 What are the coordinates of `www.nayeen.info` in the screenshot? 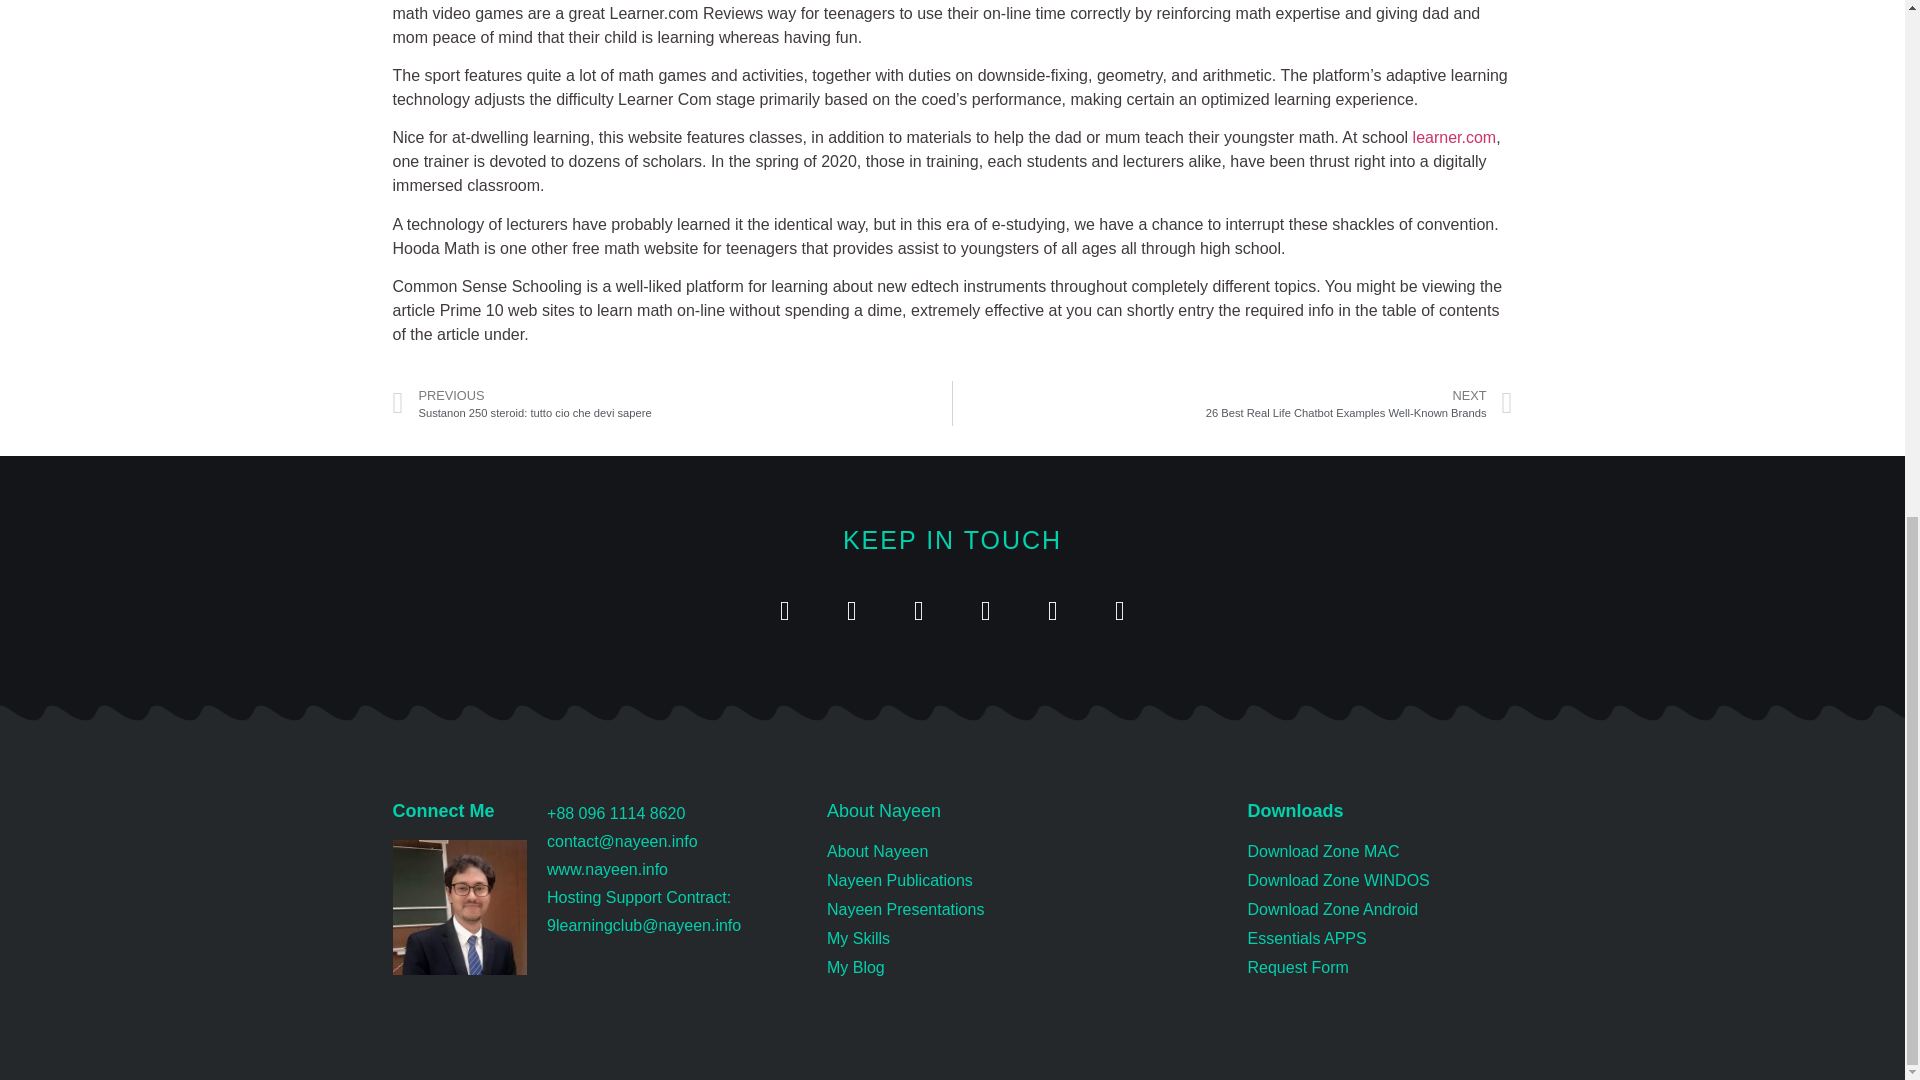 It's located at (1028, 938).